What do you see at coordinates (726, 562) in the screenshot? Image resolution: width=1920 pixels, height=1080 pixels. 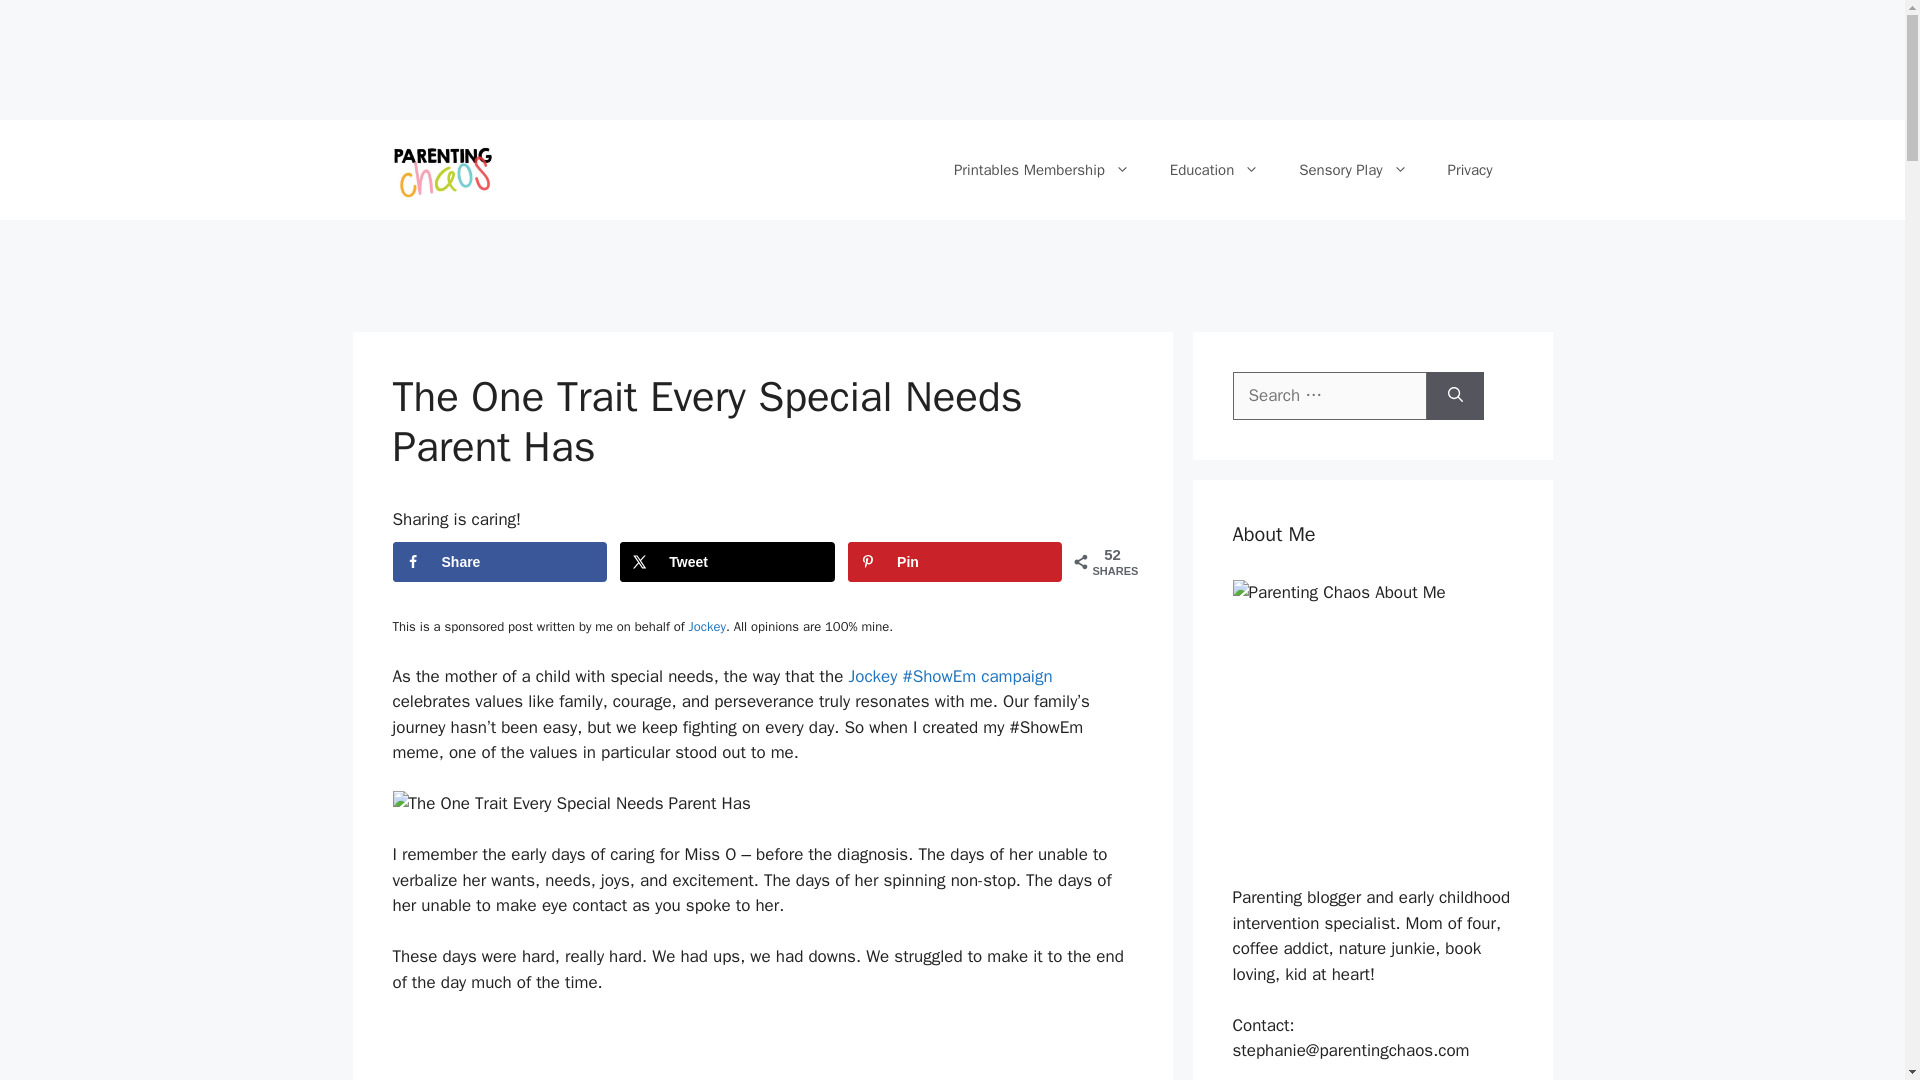 I see `Tweet` at bounding box center [726, 562].